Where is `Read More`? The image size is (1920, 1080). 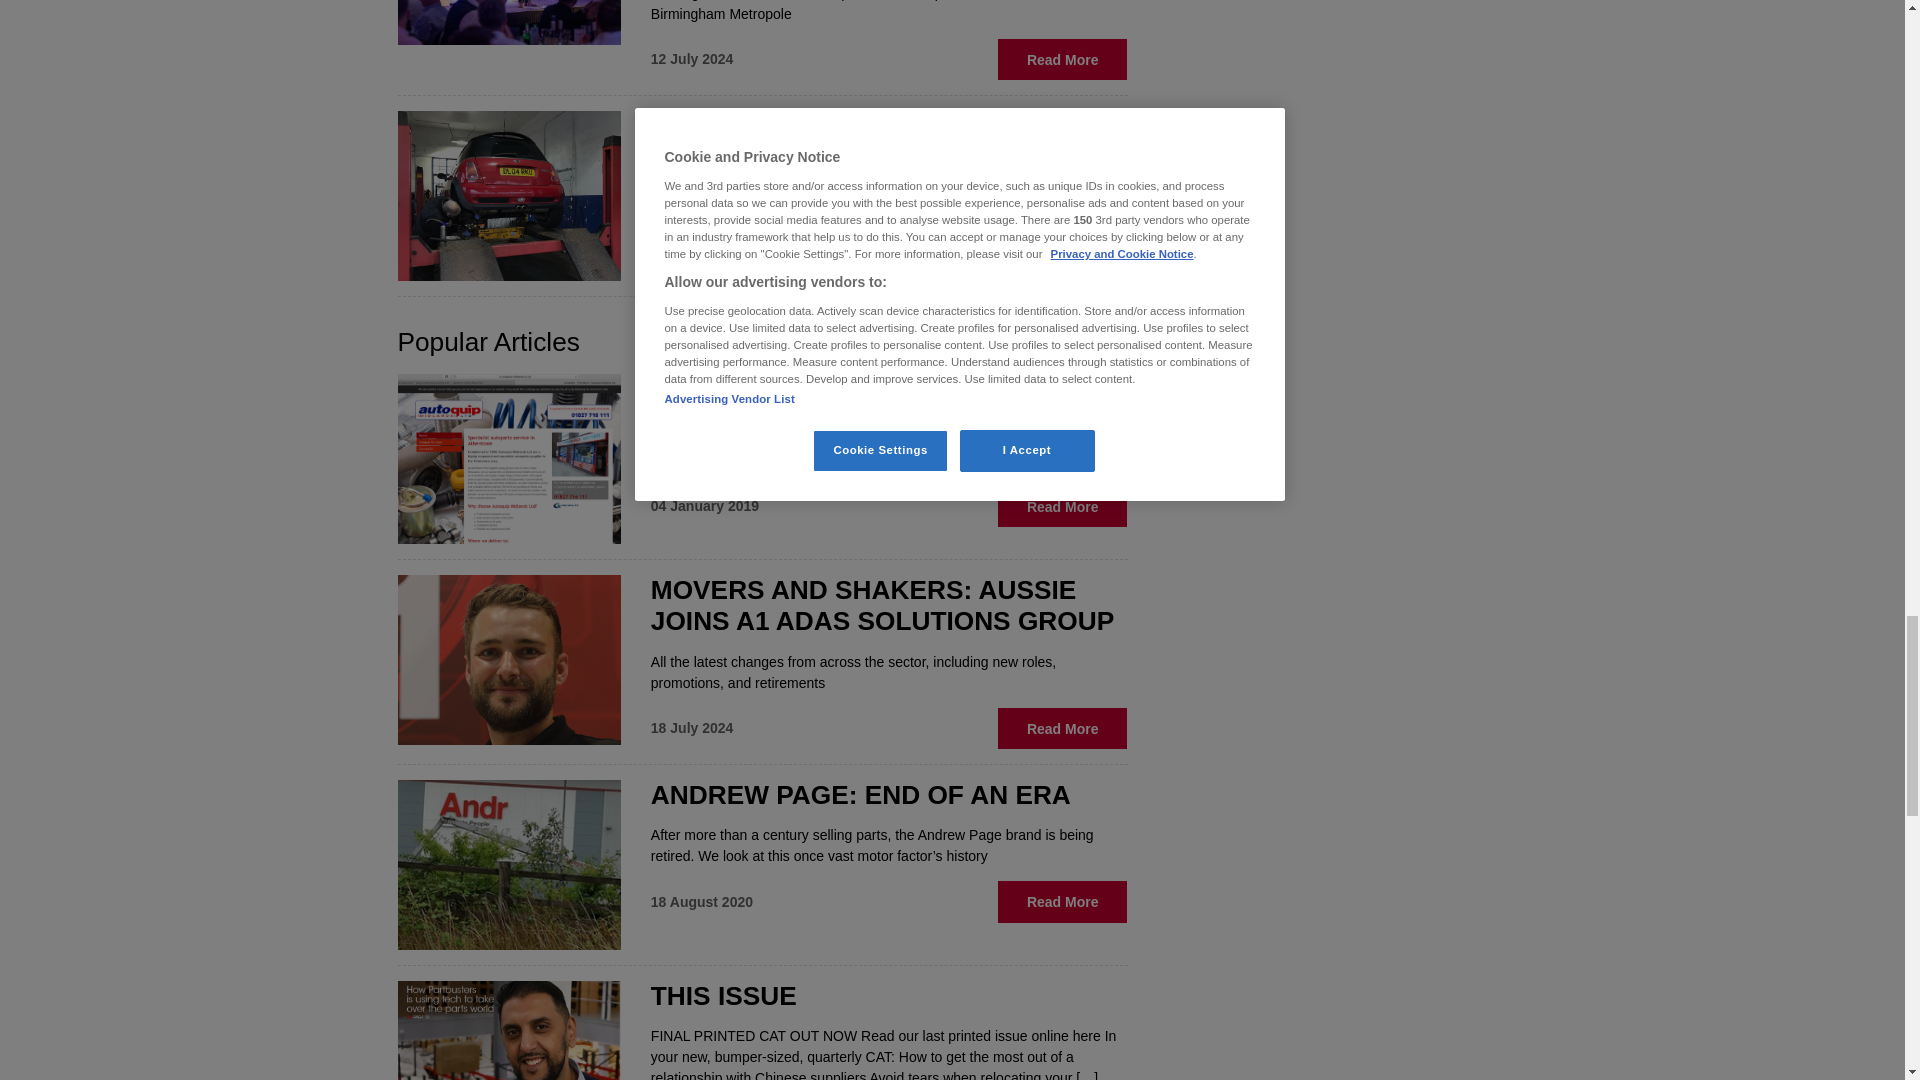 Read More is located at coordinates (1063, 58).